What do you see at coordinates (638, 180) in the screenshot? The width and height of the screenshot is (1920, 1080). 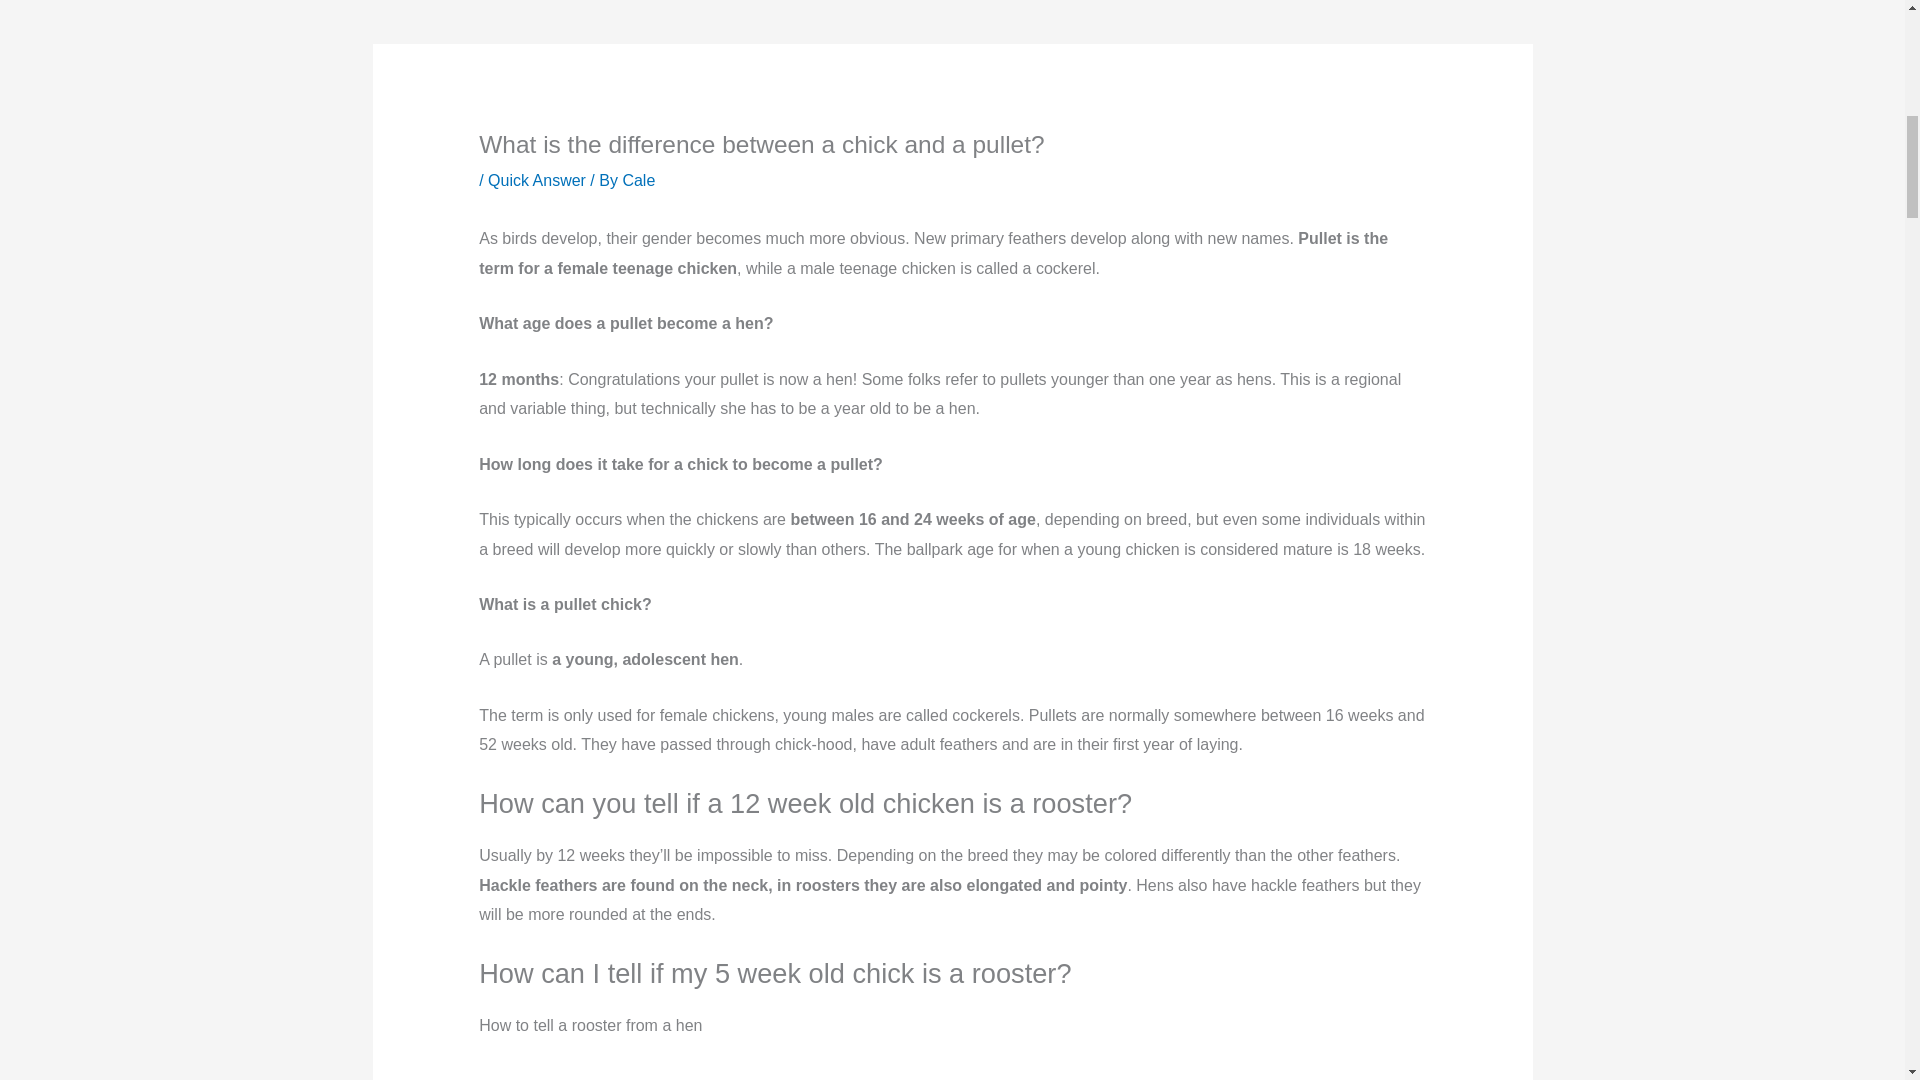 I see `Cale` at bounding box center [638, 180].